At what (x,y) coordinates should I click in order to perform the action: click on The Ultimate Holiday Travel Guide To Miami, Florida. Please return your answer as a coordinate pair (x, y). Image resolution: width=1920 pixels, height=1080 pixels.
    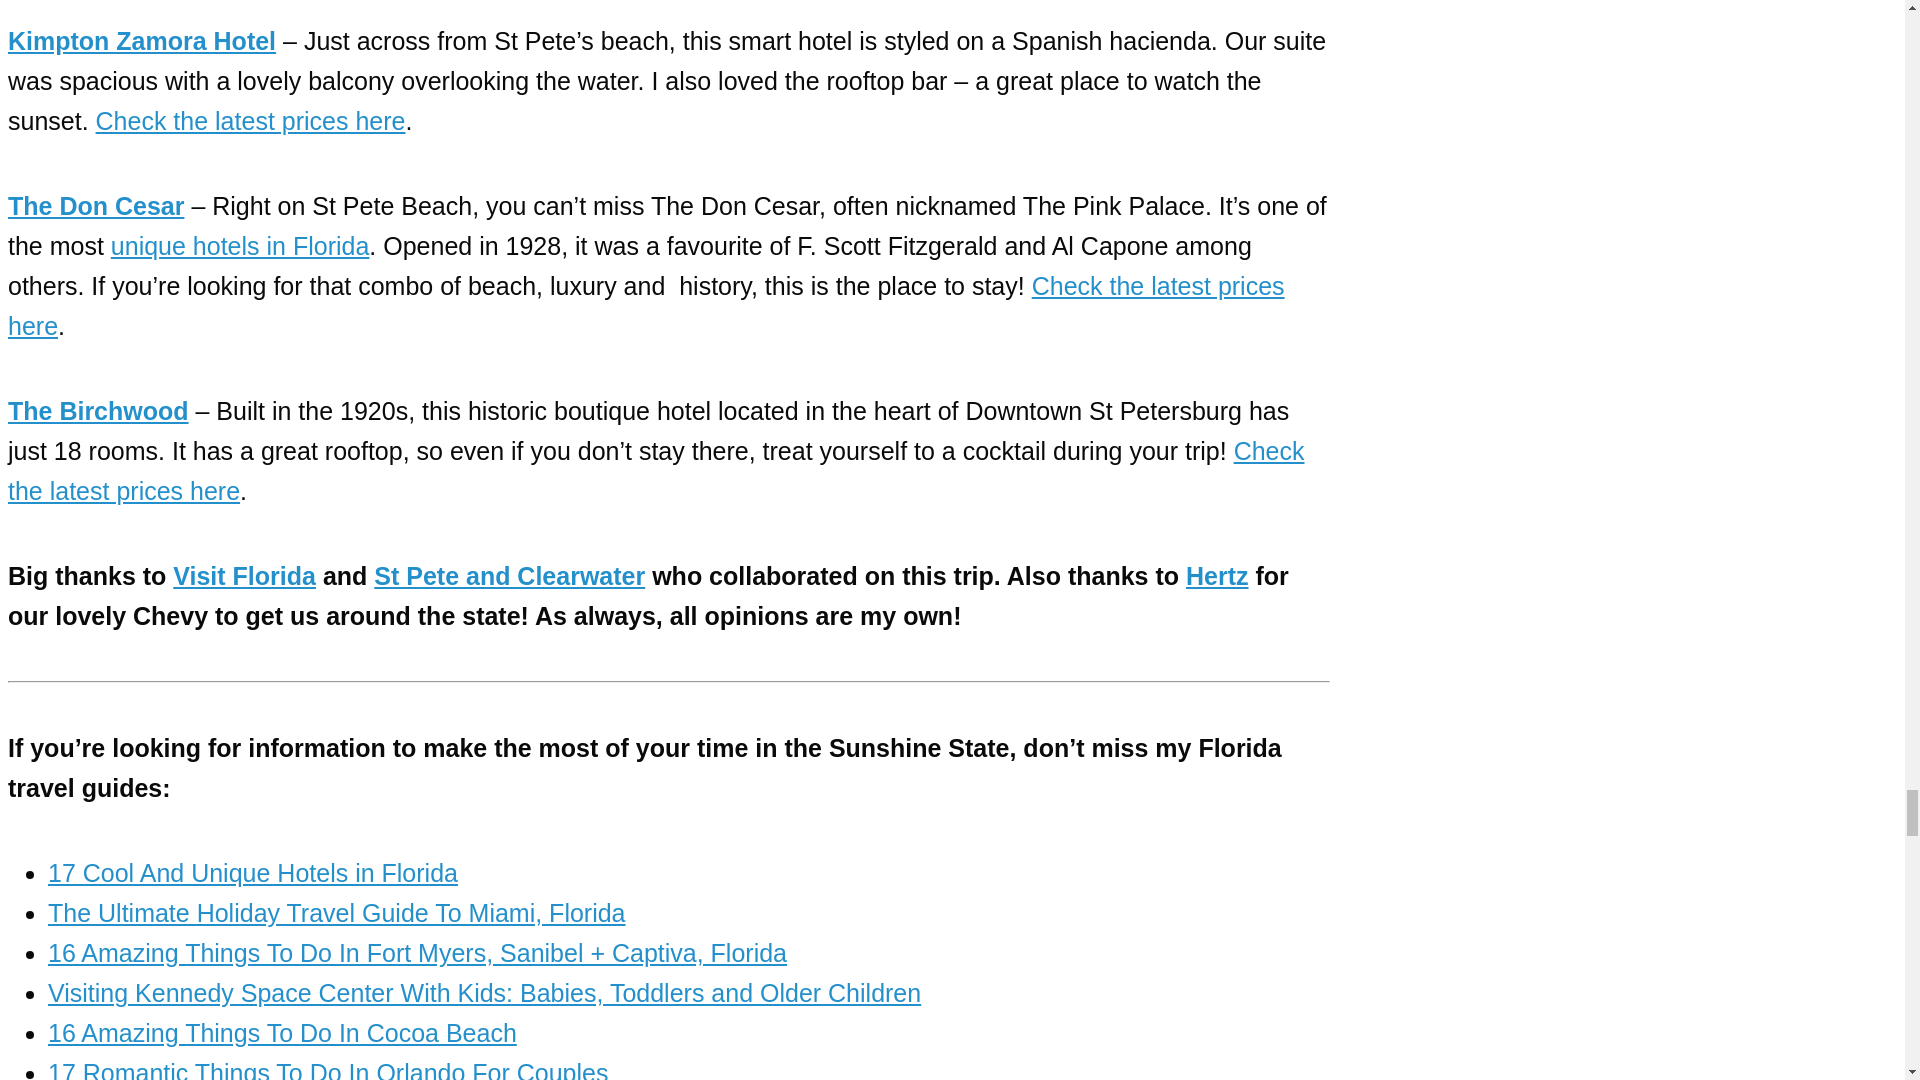
    Looking at the image, I should click on (336, 912).